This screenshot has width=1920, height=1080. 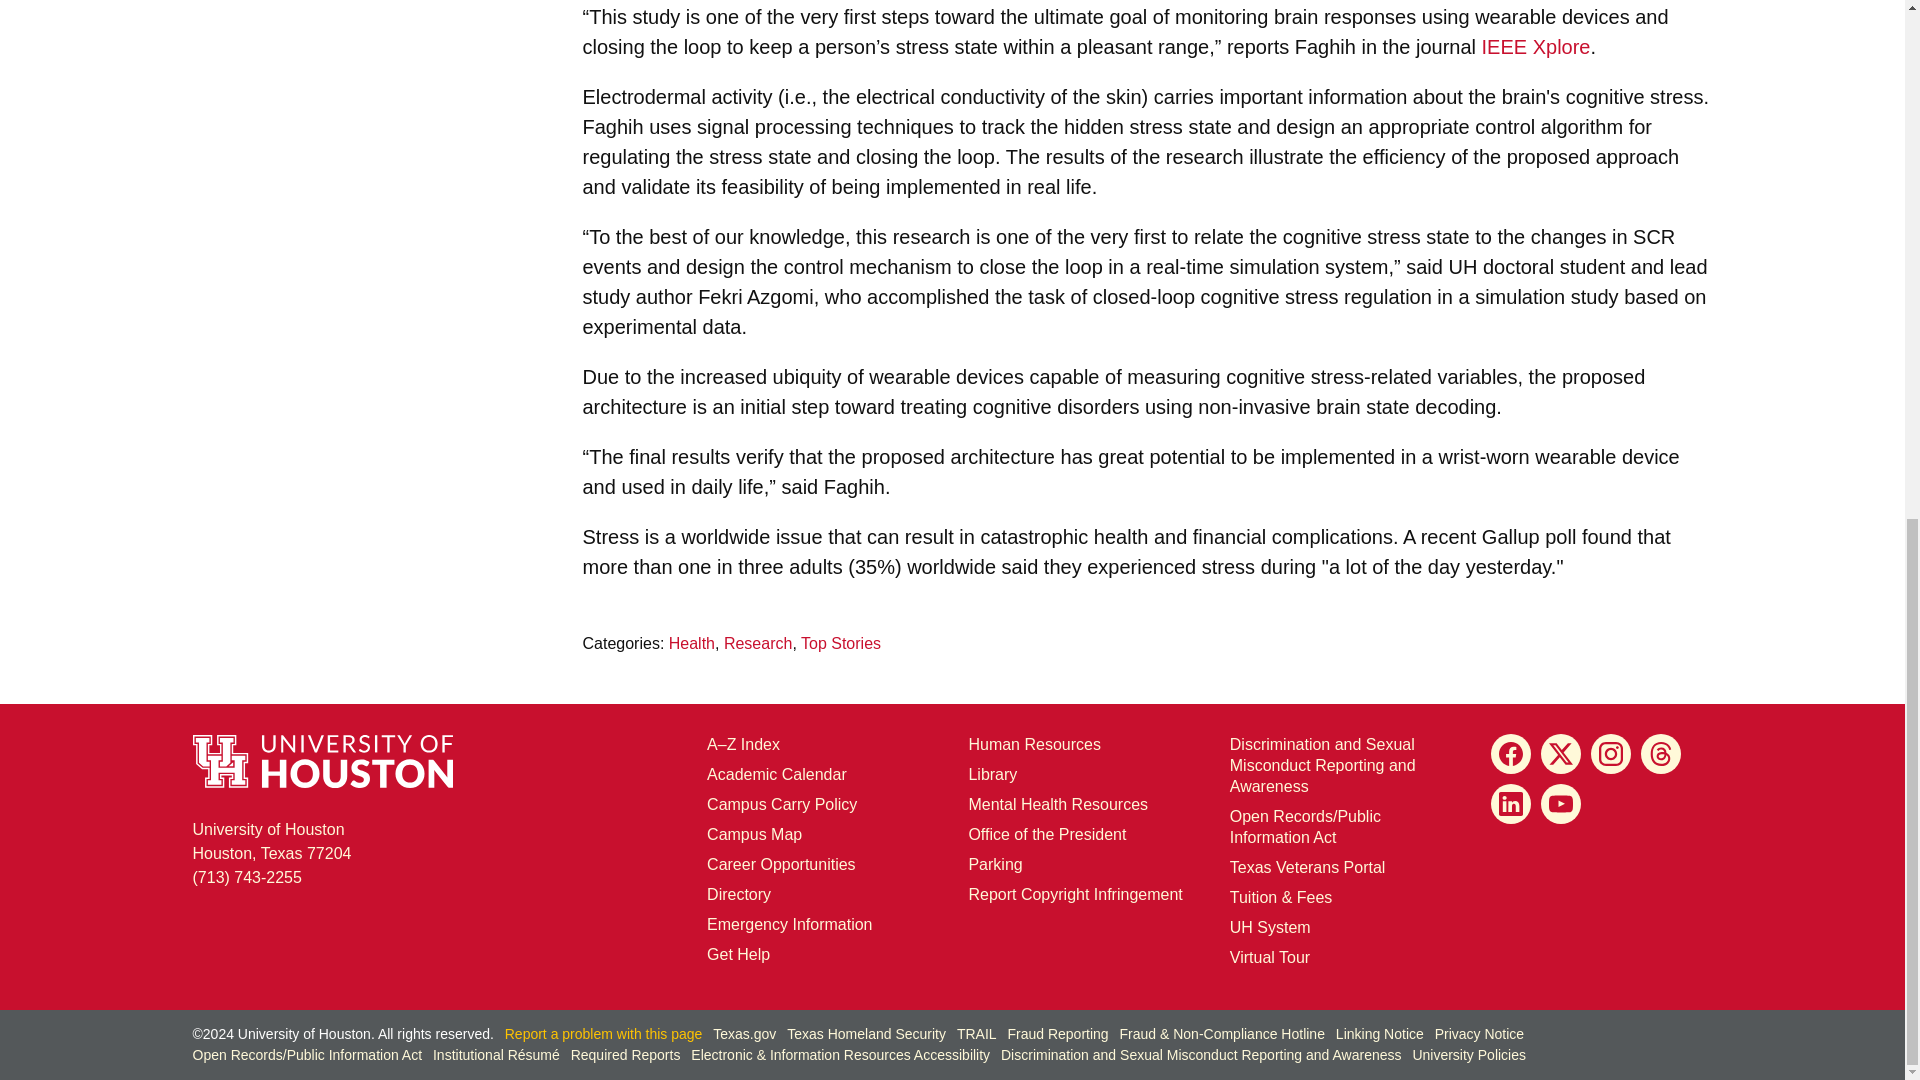 I want to click on X, so click(x=840, y=644).